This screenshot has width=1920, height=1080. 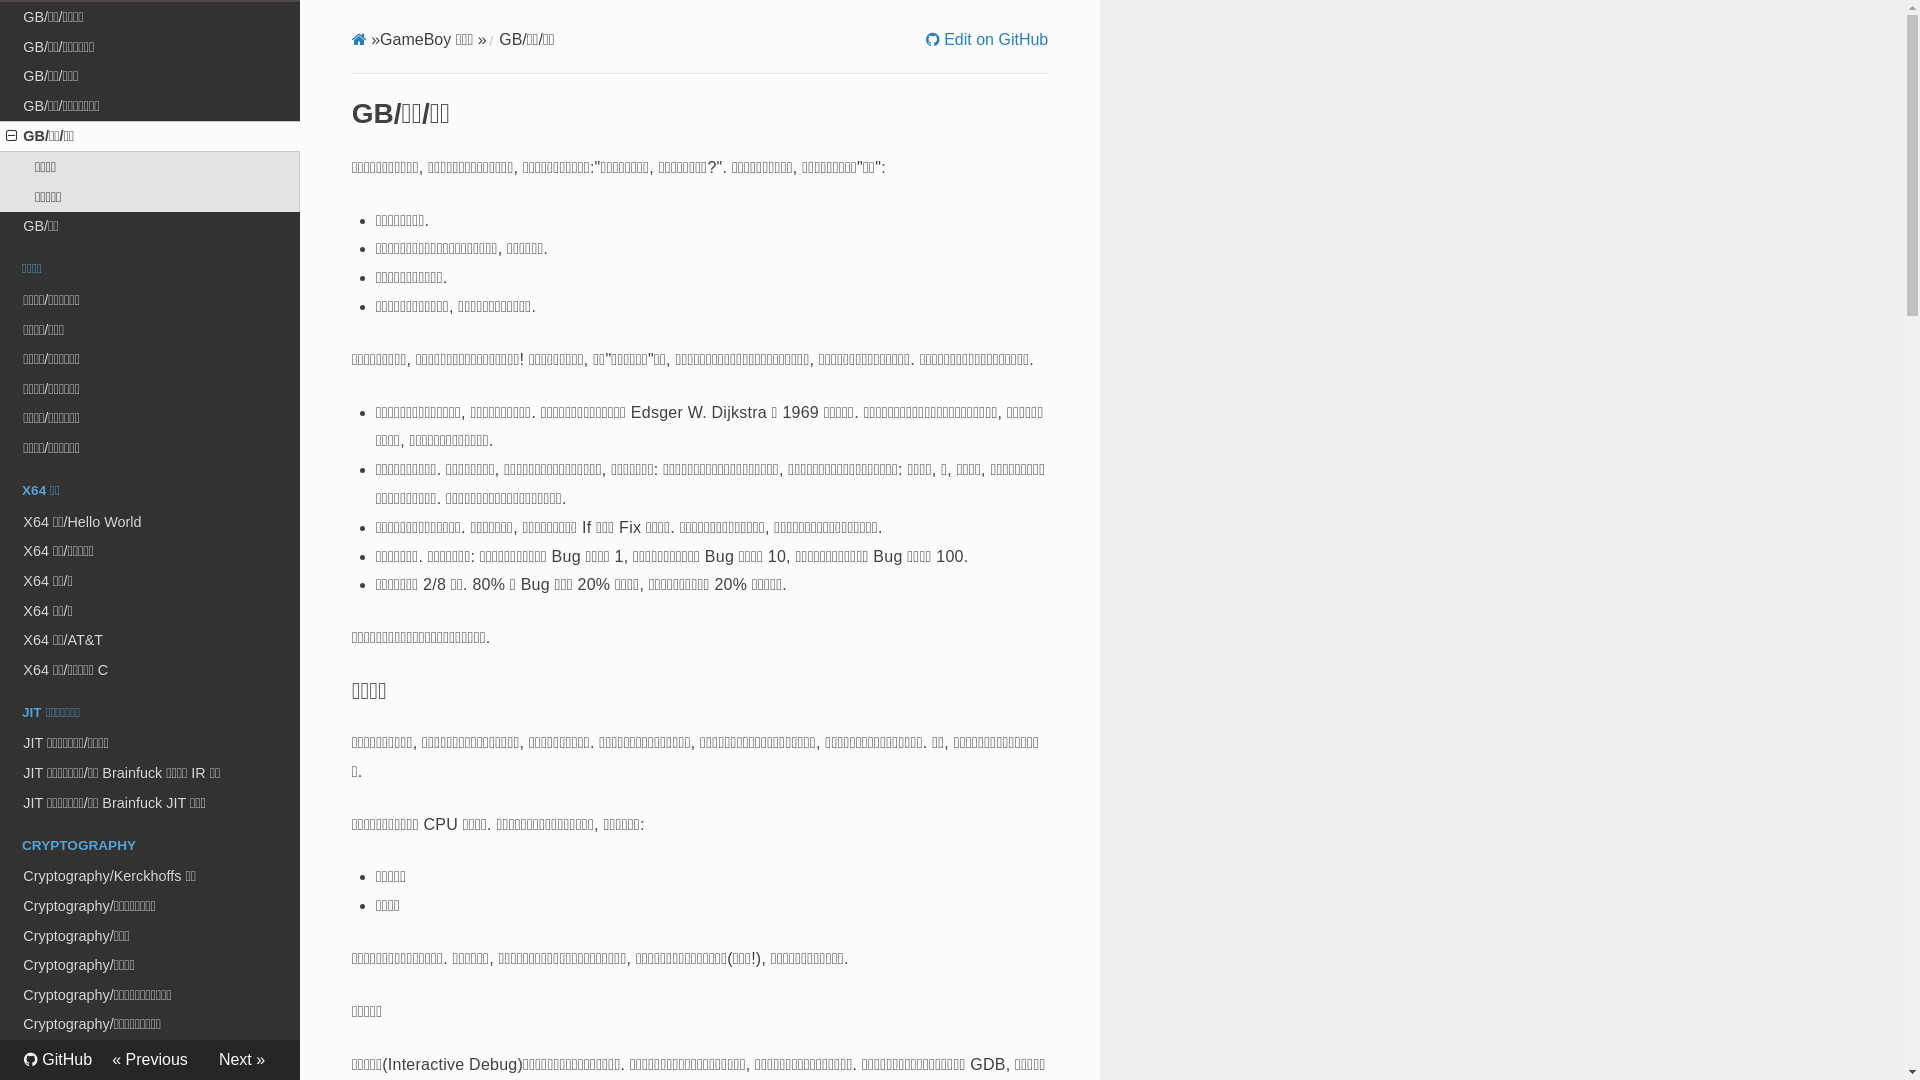 What do you see at coordinates (988, 40) in the screenshot?
I see `Edit on GitHub` at bounding box center [988, 40].